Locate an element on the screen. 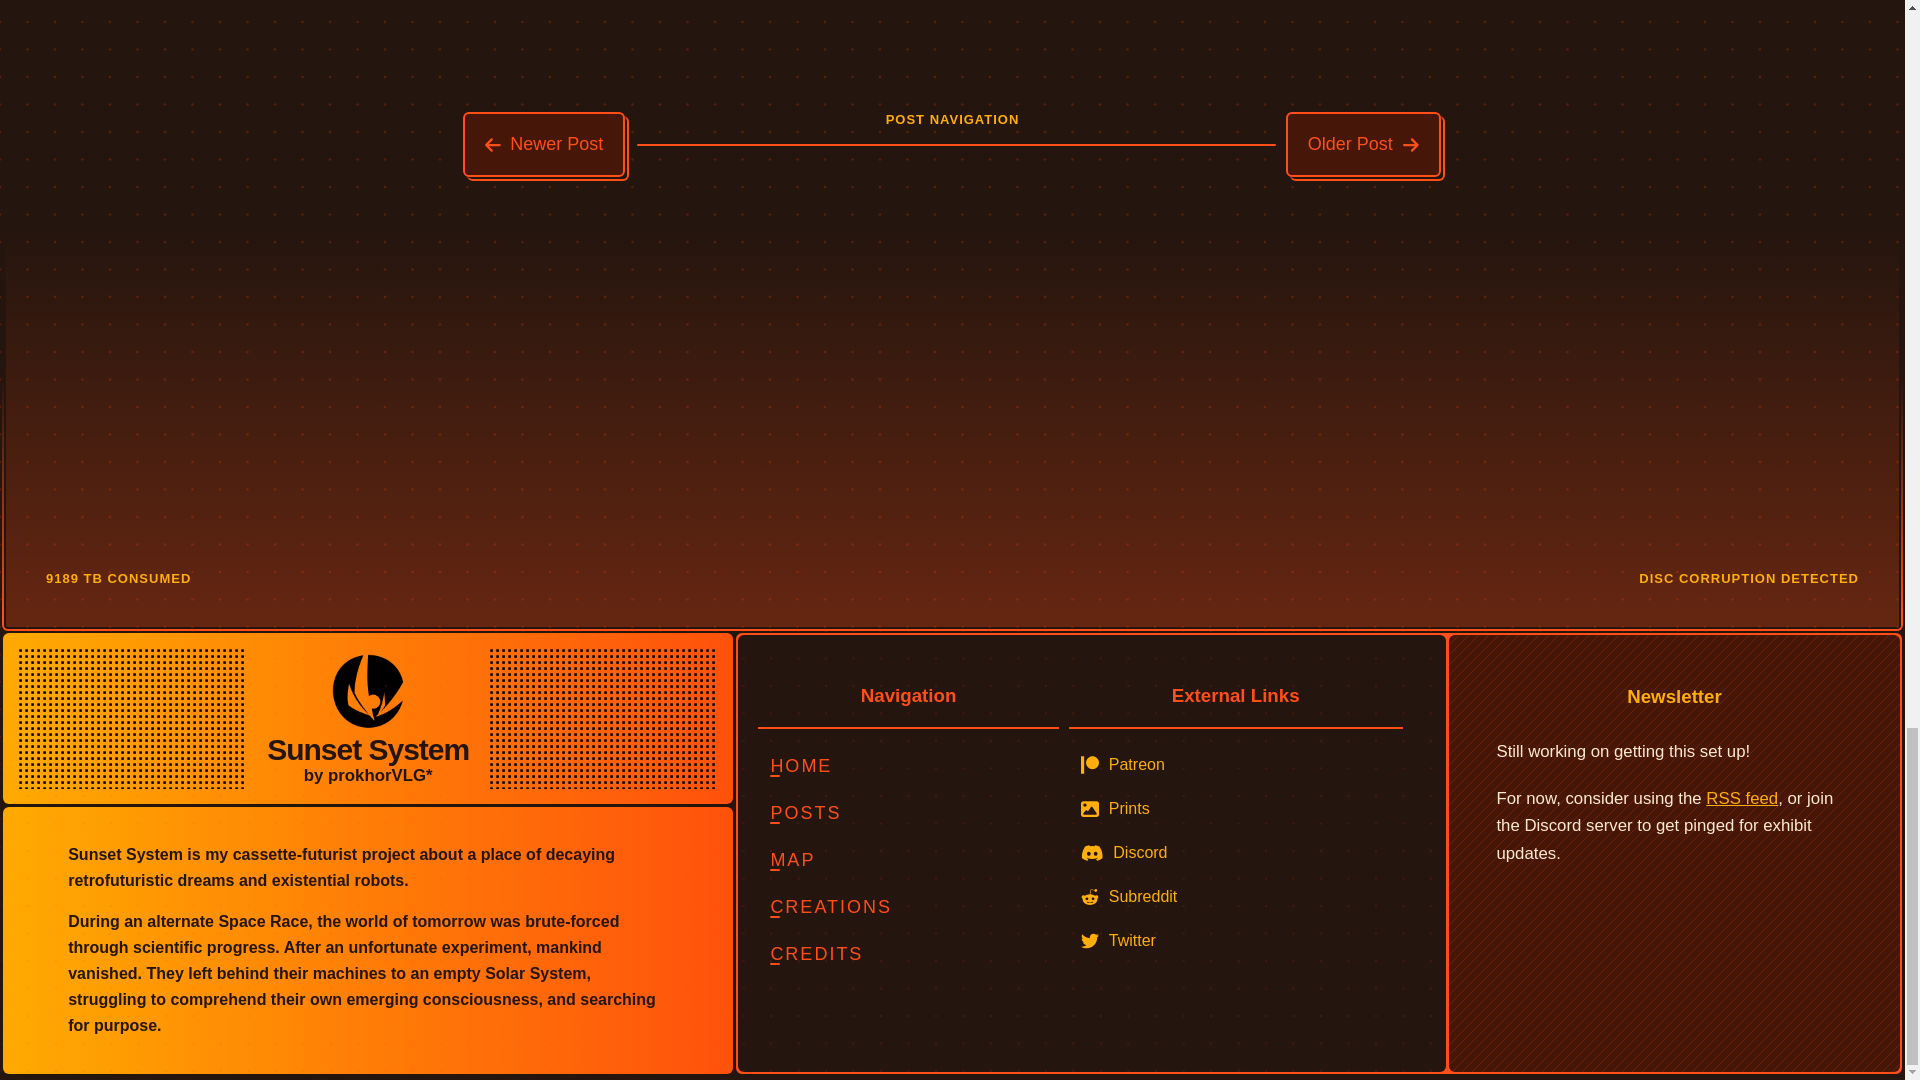 This screenshot has width=1920, height=1080. RSS feed is located at coordinates (1742, 798).